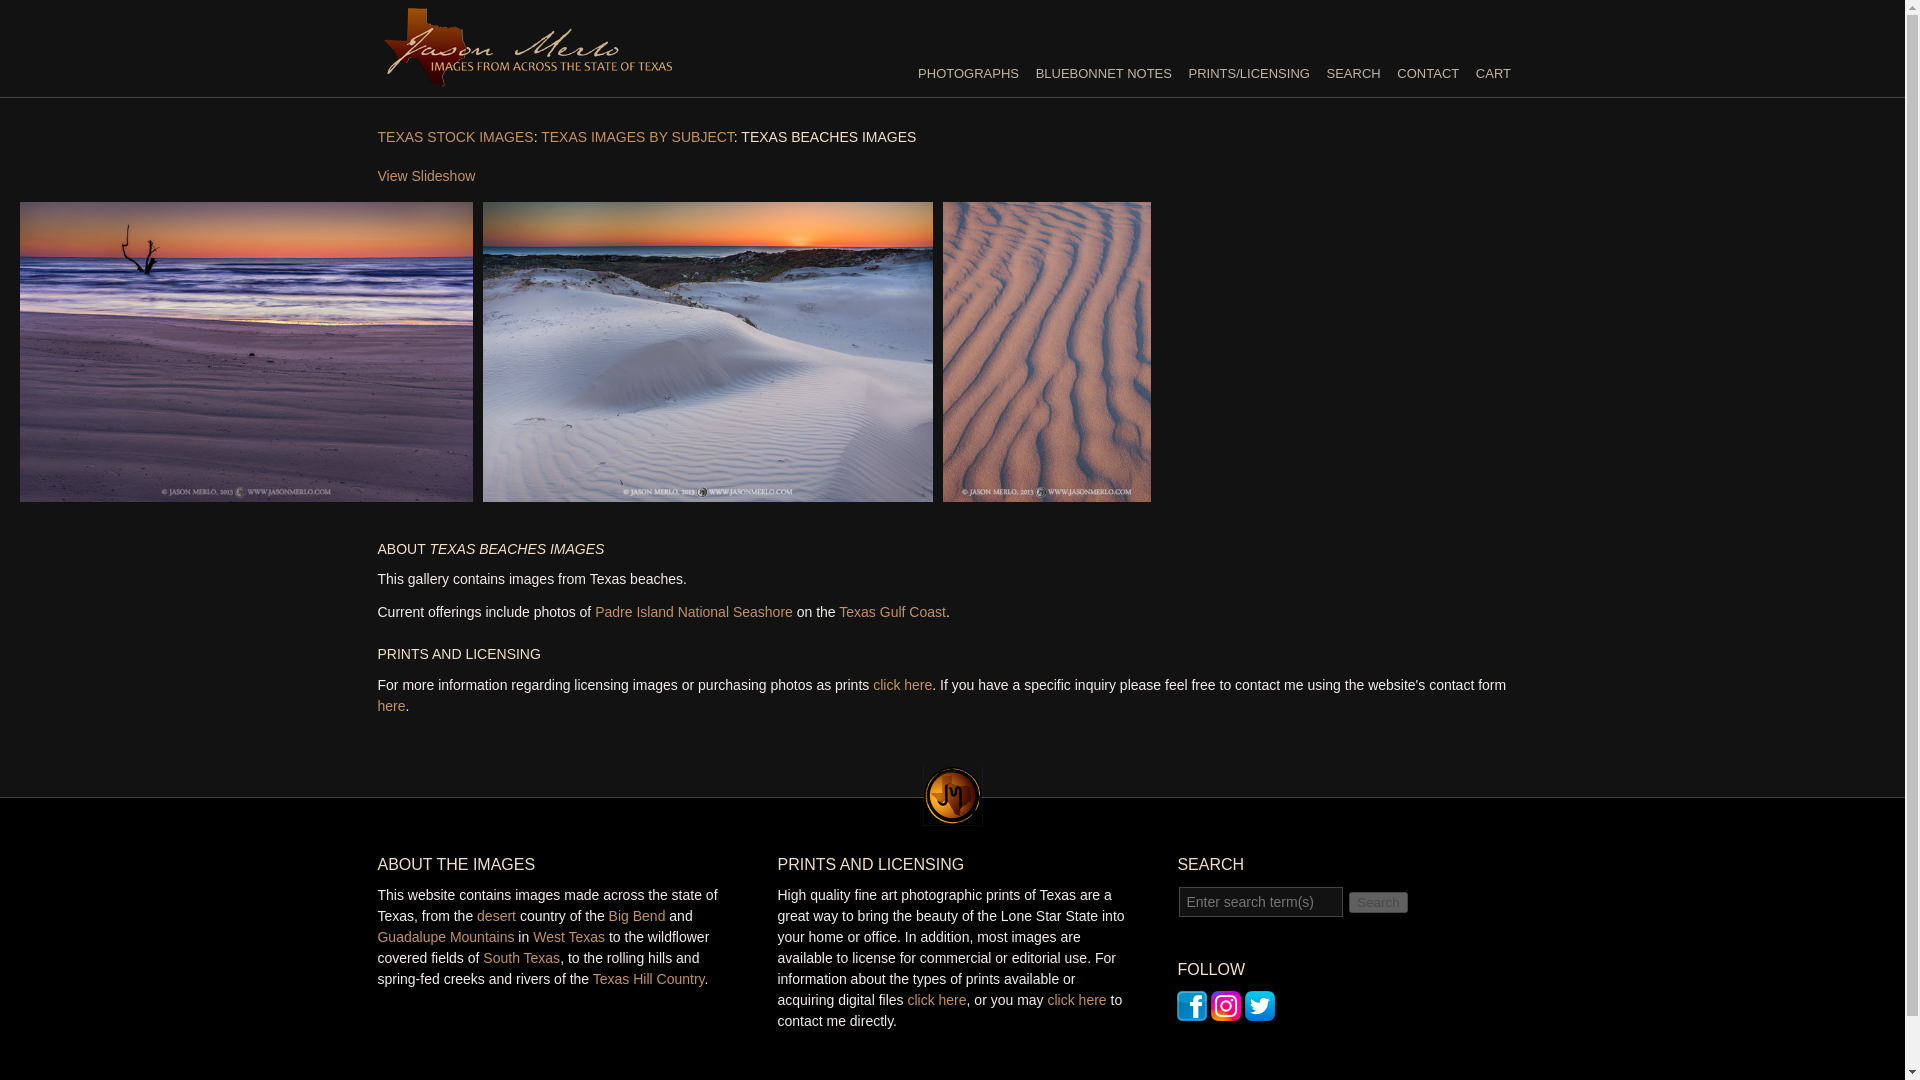  What do you see at coordinates (1192, 1010) in the screenshot?
I see `Follow on Facebook` at bounding box center [1192, 1010].